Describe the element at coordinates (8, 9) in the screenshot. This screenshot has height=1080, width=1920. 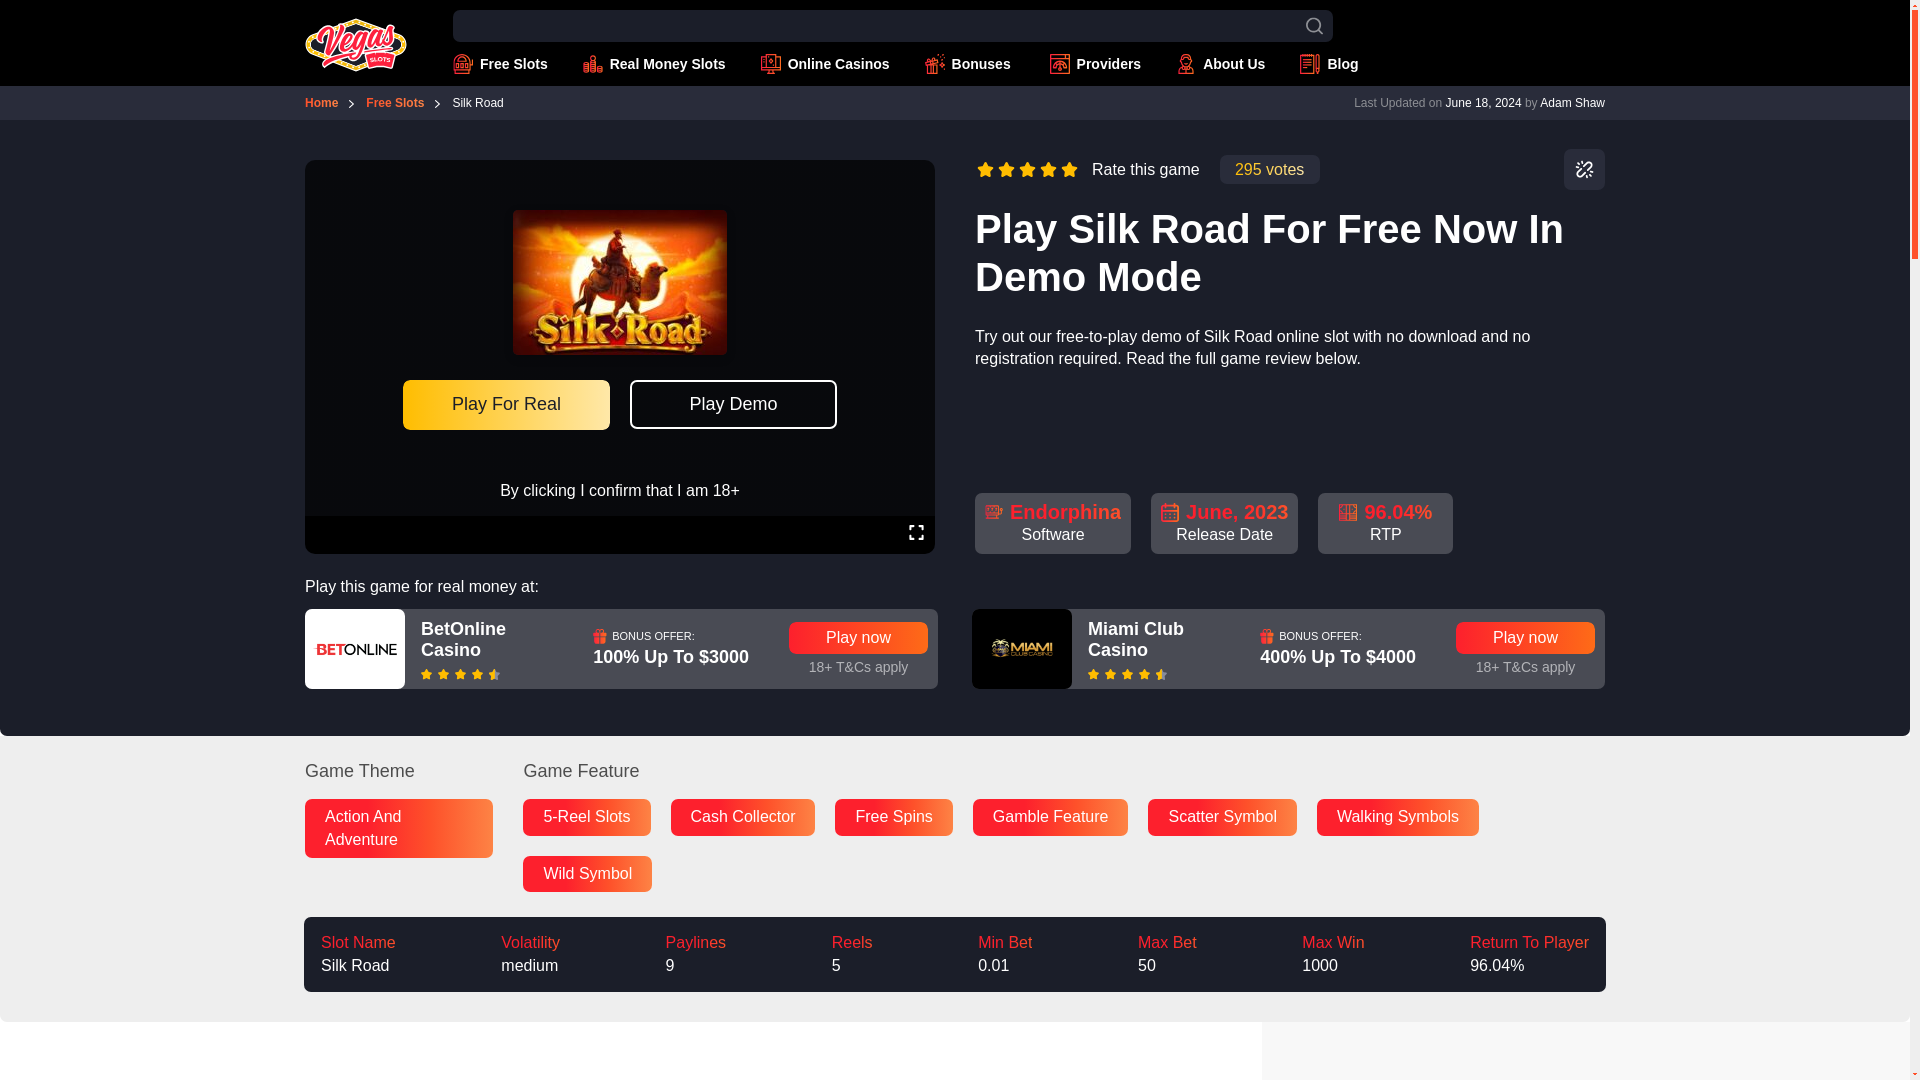
I see `Search` at that location.